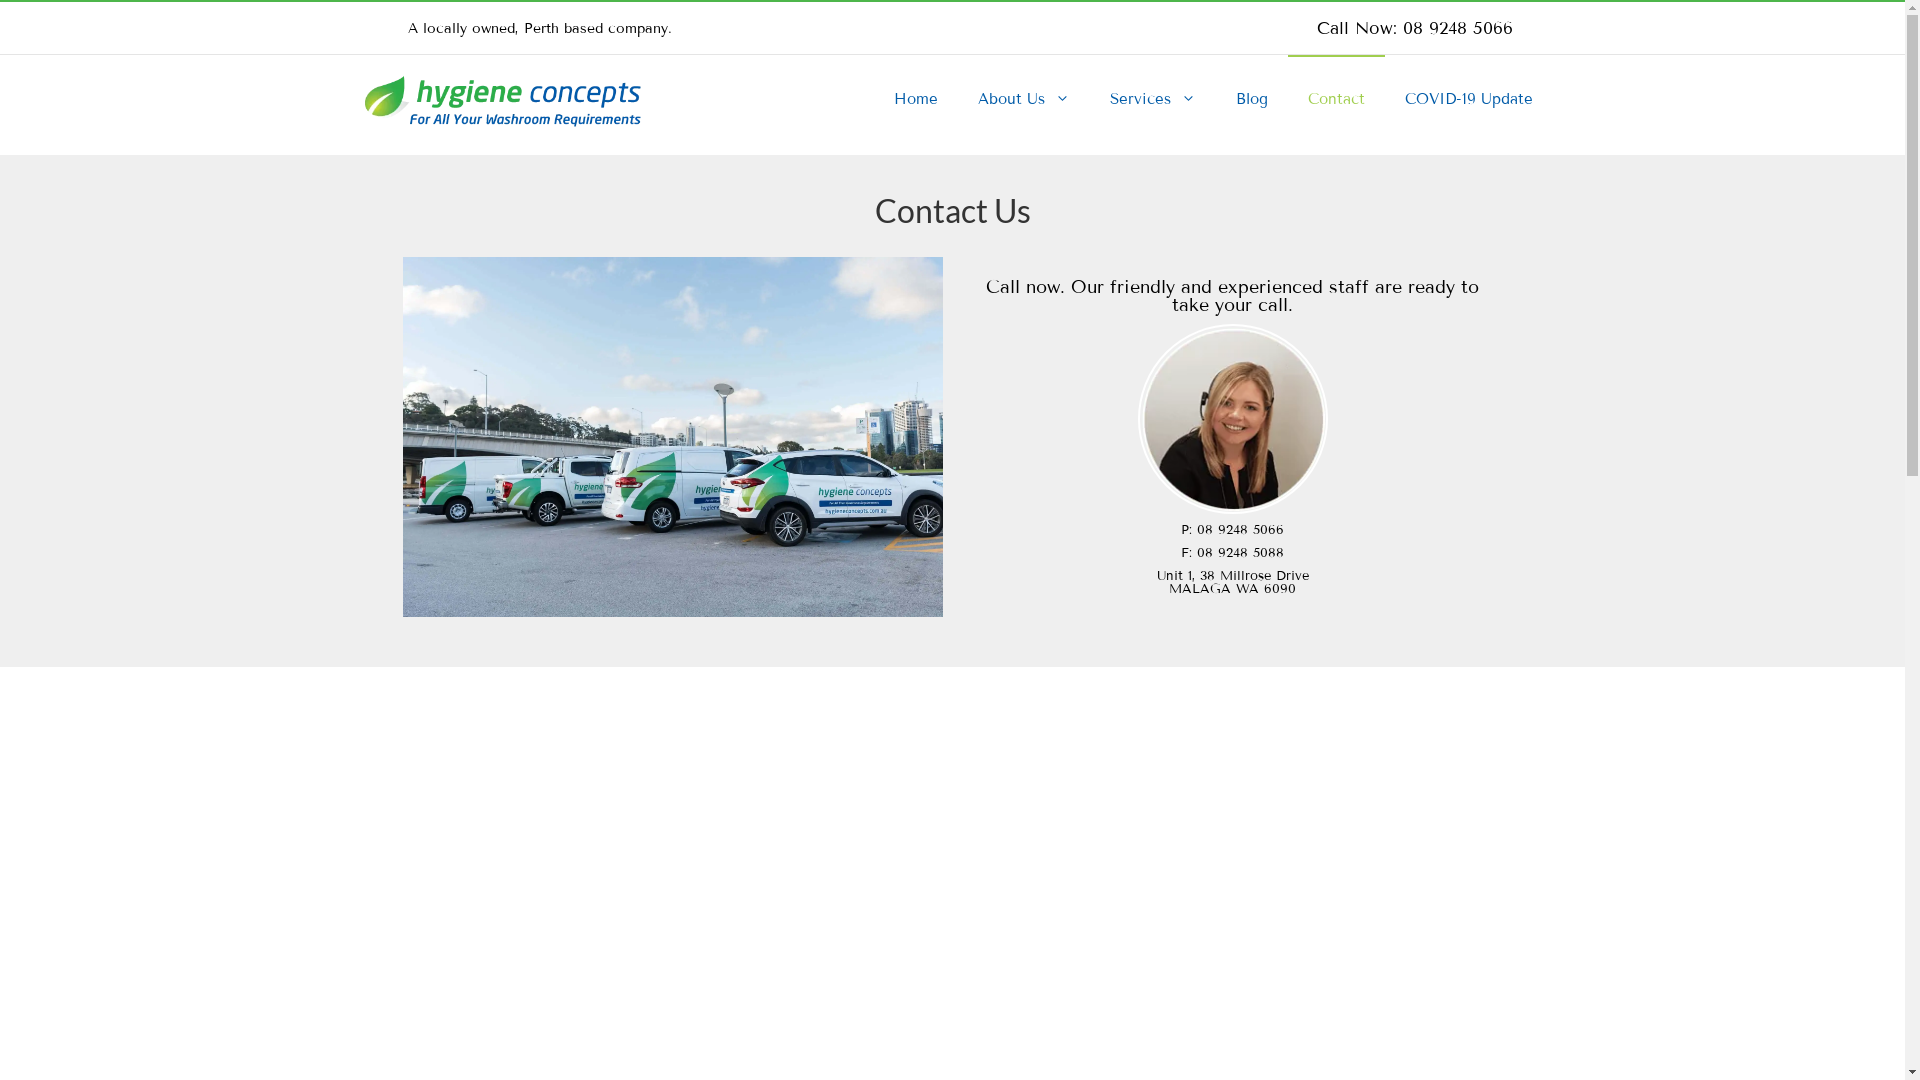 Image resolution: width=1920 pixels, height=1080 pixels. Describe the element at coordinates (1024, 100) in the screenshot. I see `About Us` at that location.